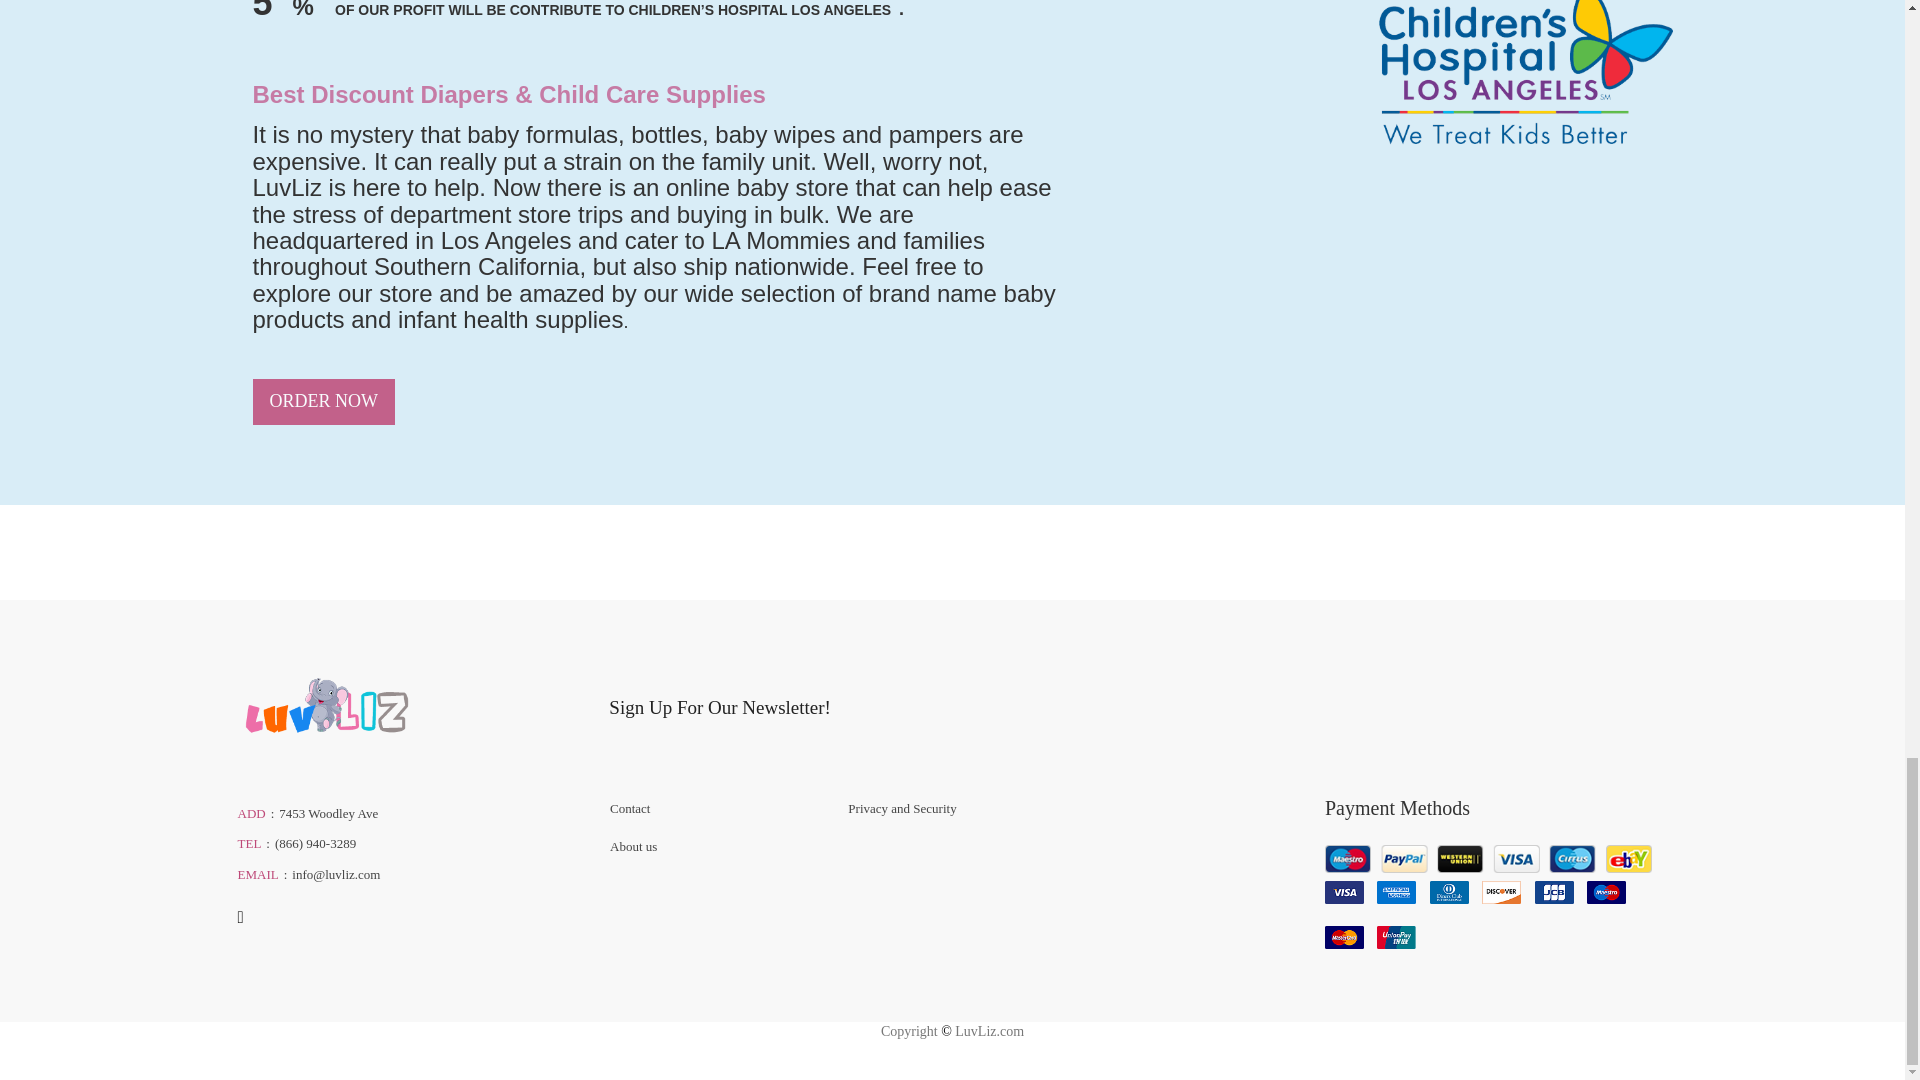  What do you see at coordinates (714, 846) in the screenshot?
I see `About us` at bounding box center [714, 846].